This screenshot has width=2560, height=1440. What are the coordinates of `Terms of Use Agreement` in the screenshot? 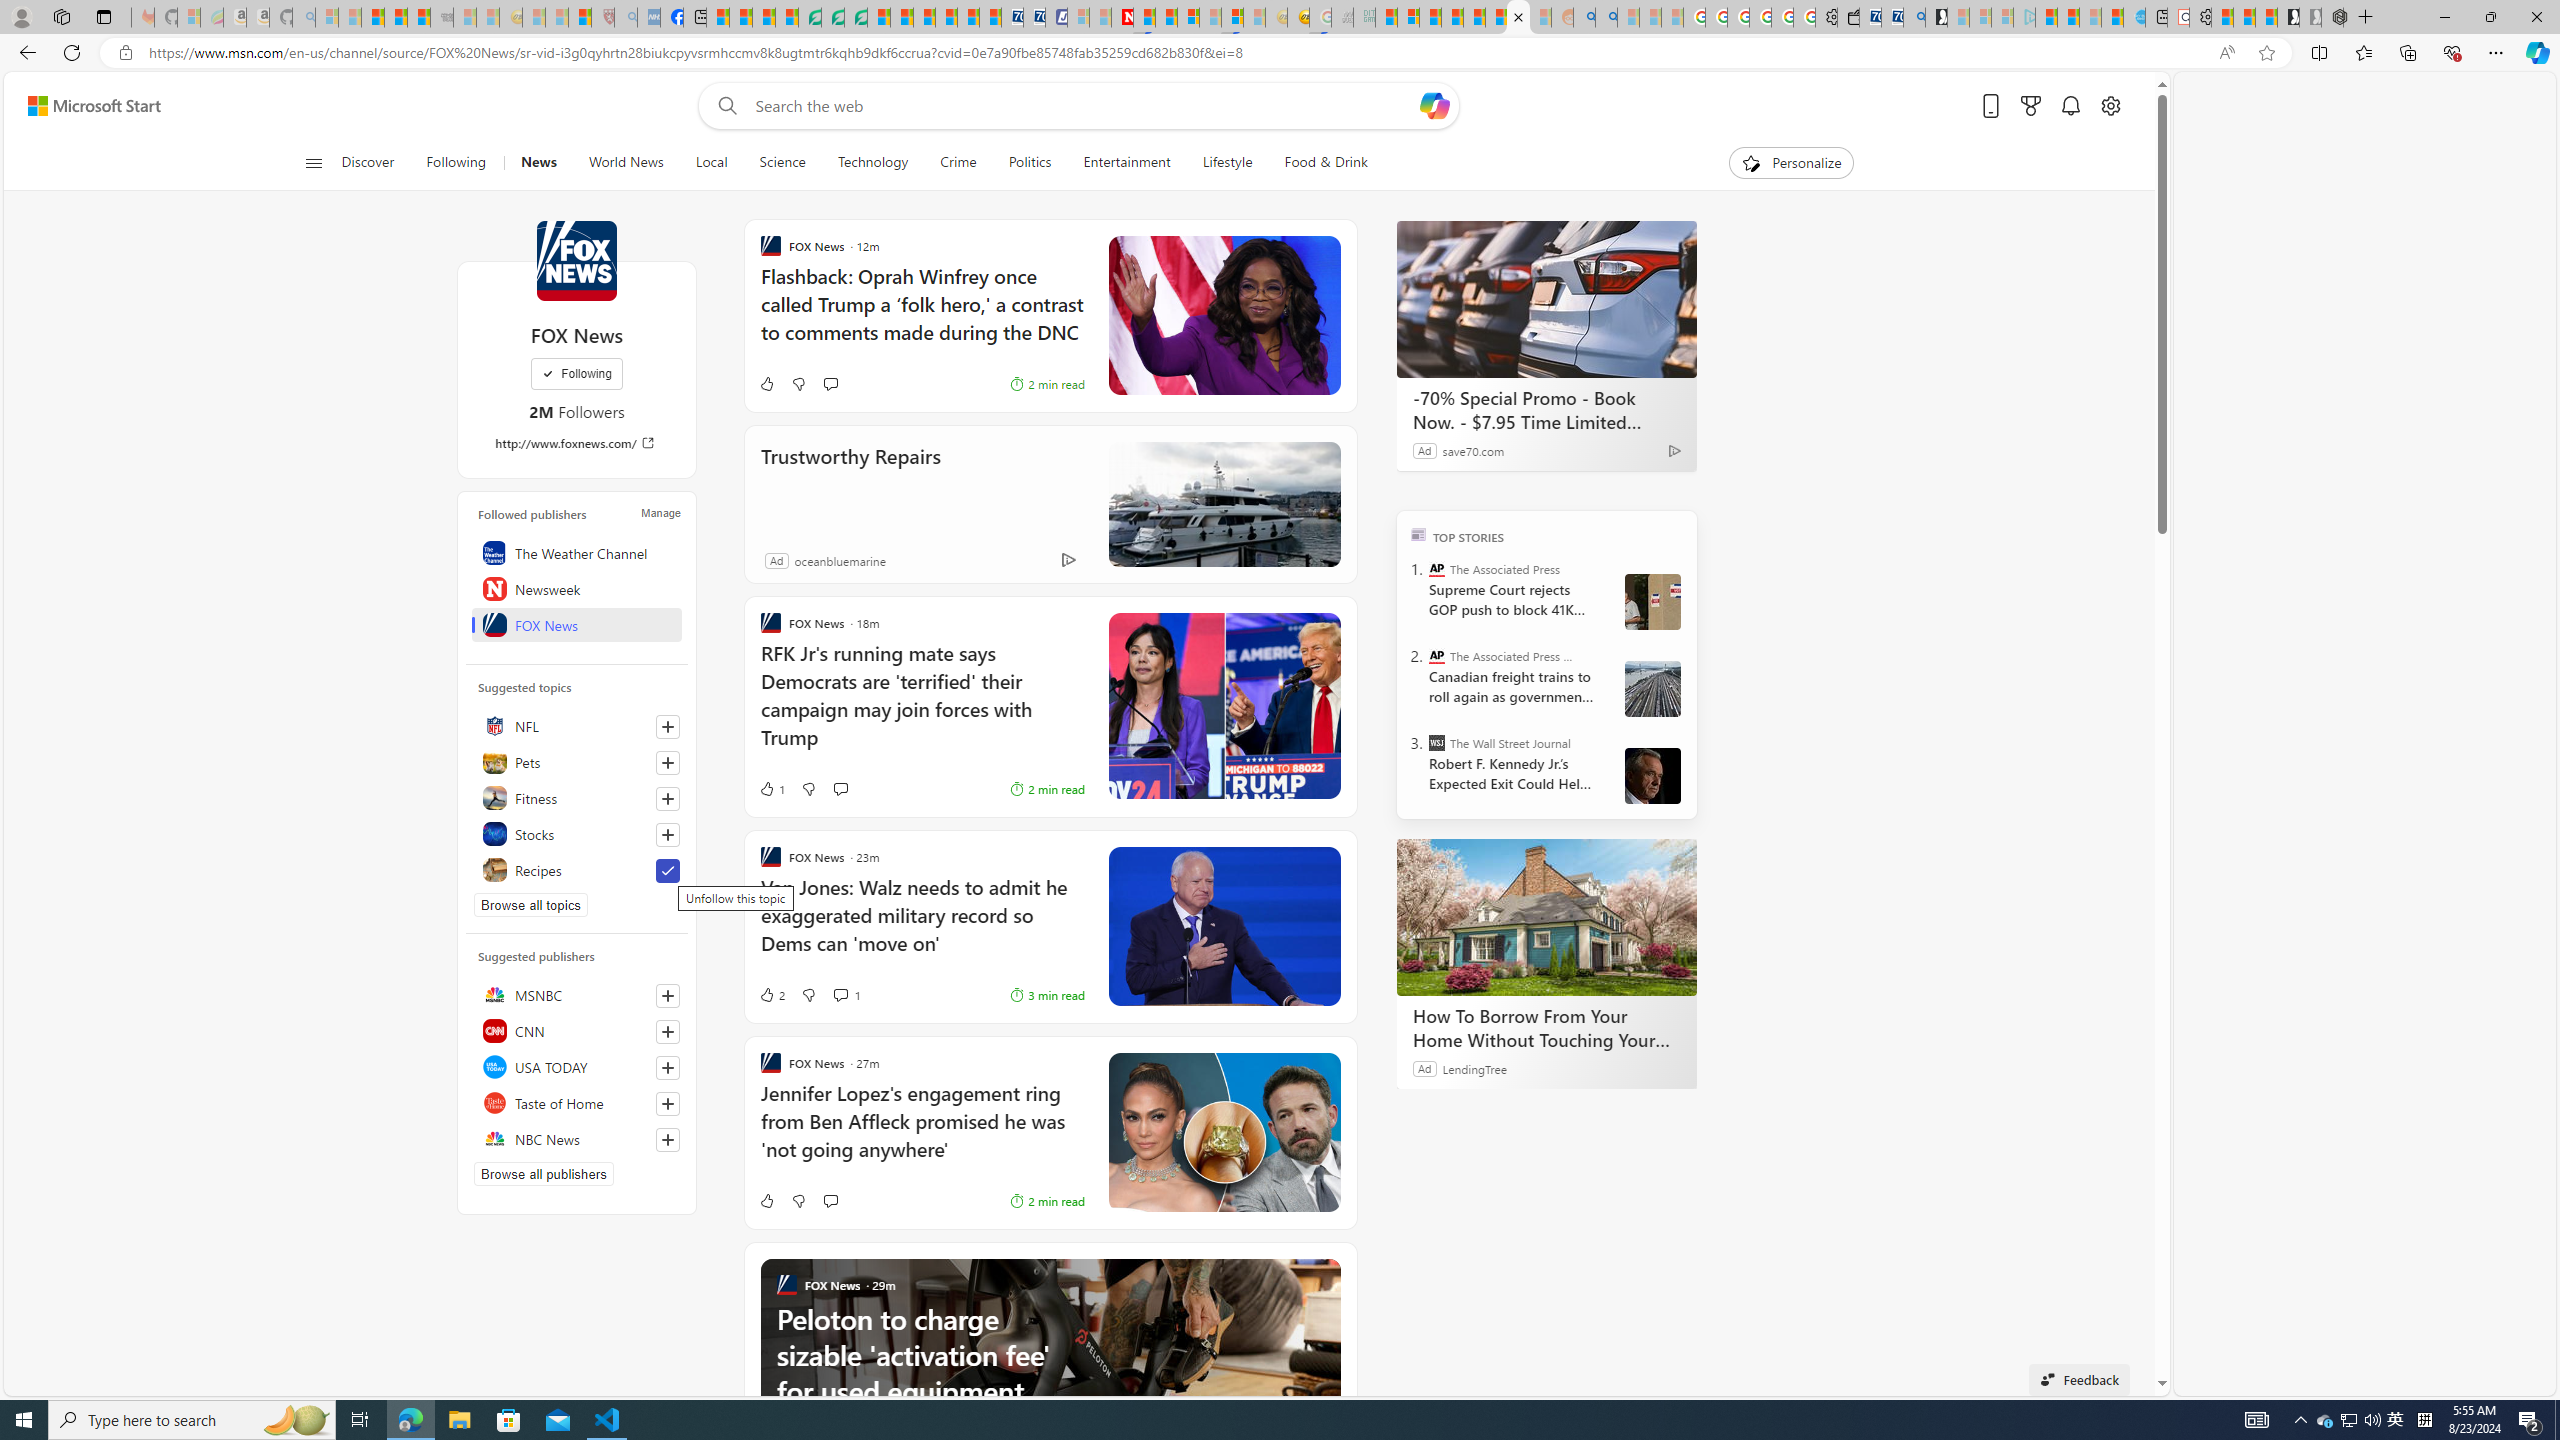 It's located at (833, 17).